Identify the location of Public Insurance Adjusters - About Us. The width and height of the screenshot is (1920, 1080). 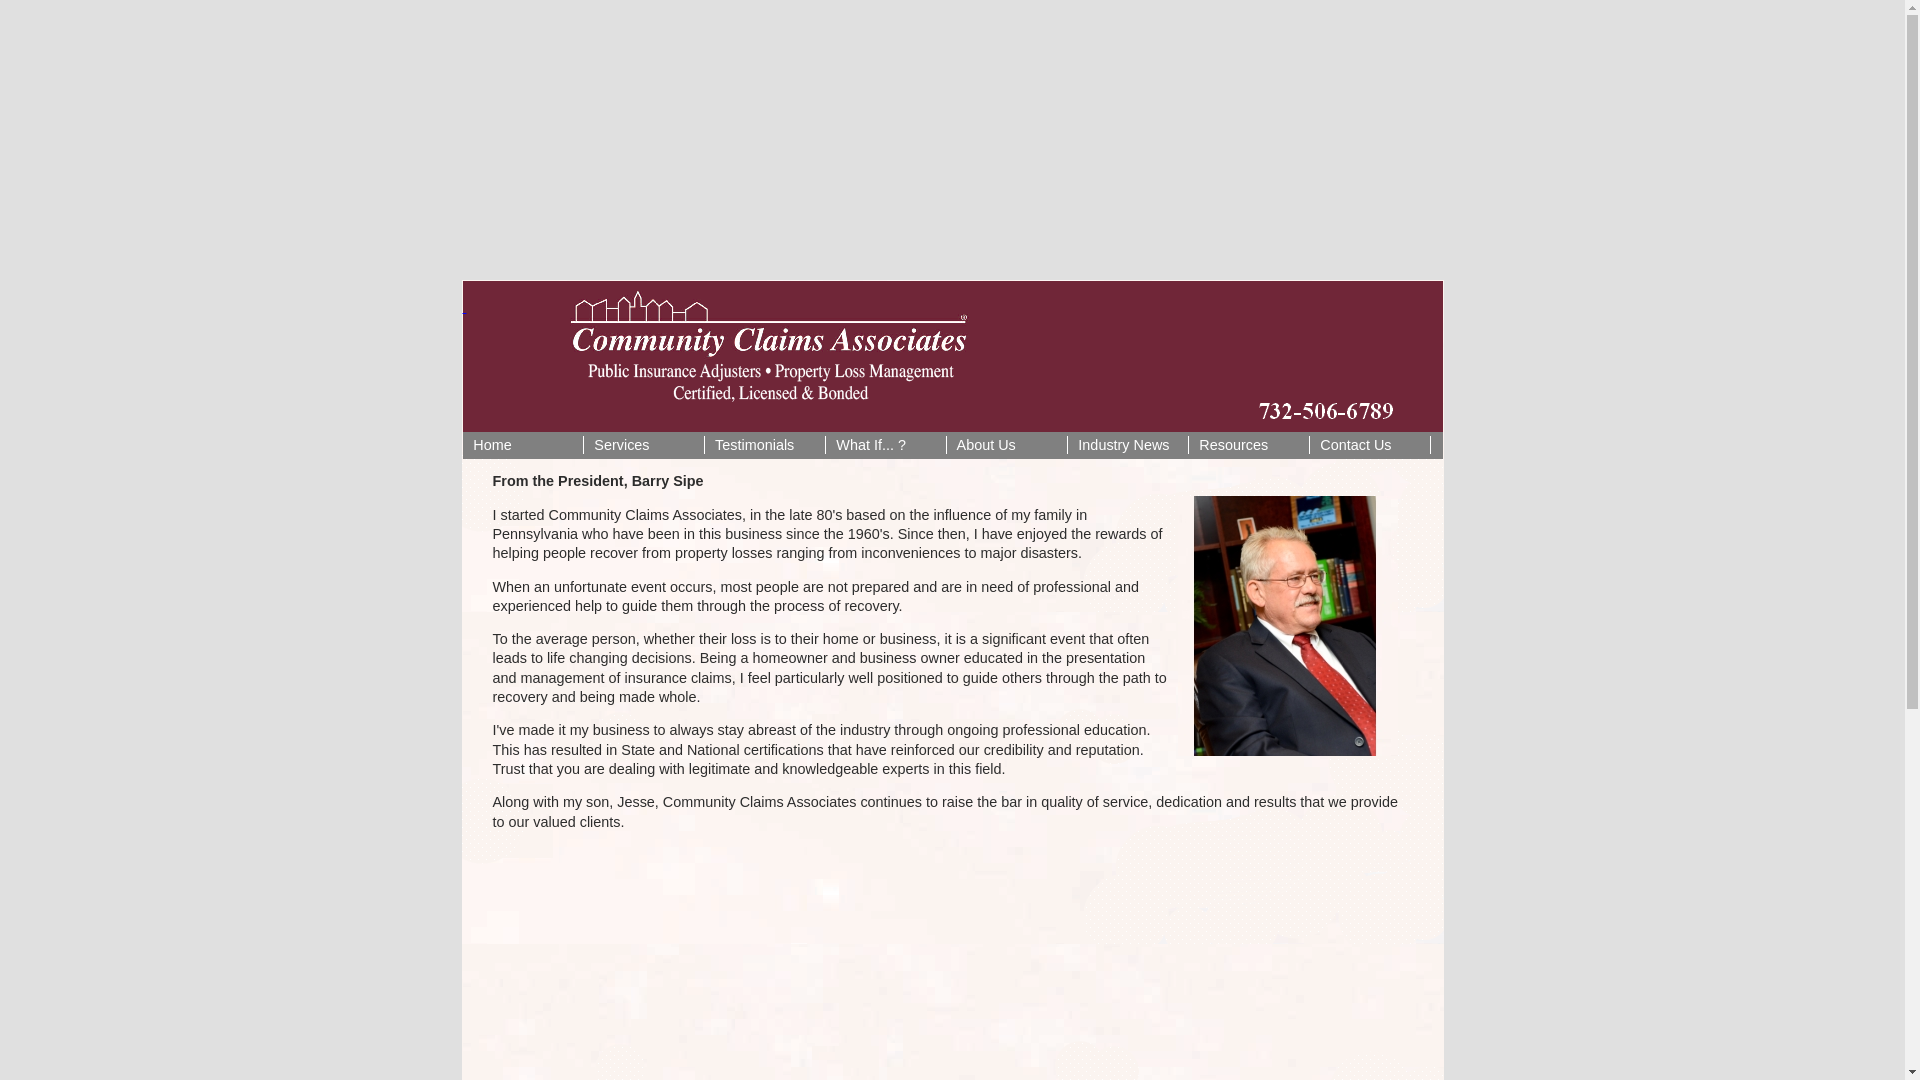
(1006, 446).